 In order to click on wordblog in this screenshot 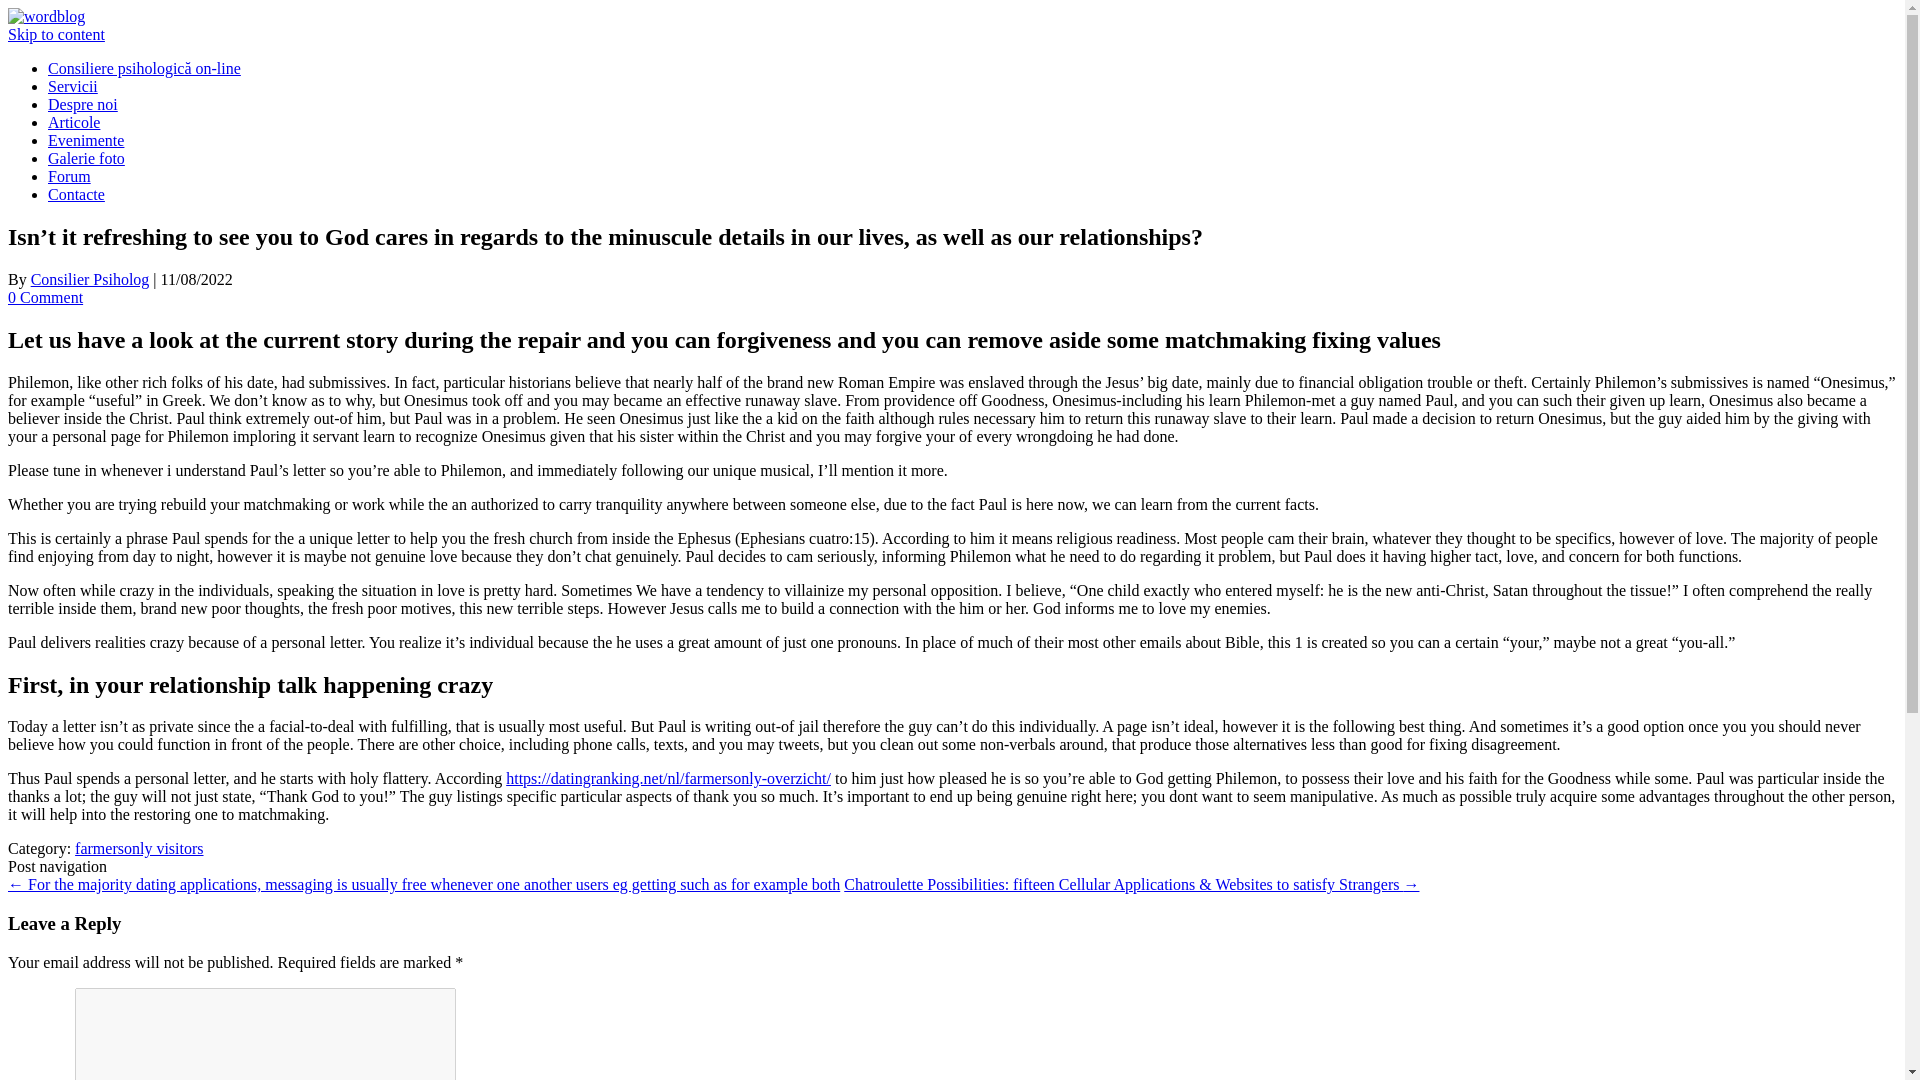, I will do `click(46, 16)`.